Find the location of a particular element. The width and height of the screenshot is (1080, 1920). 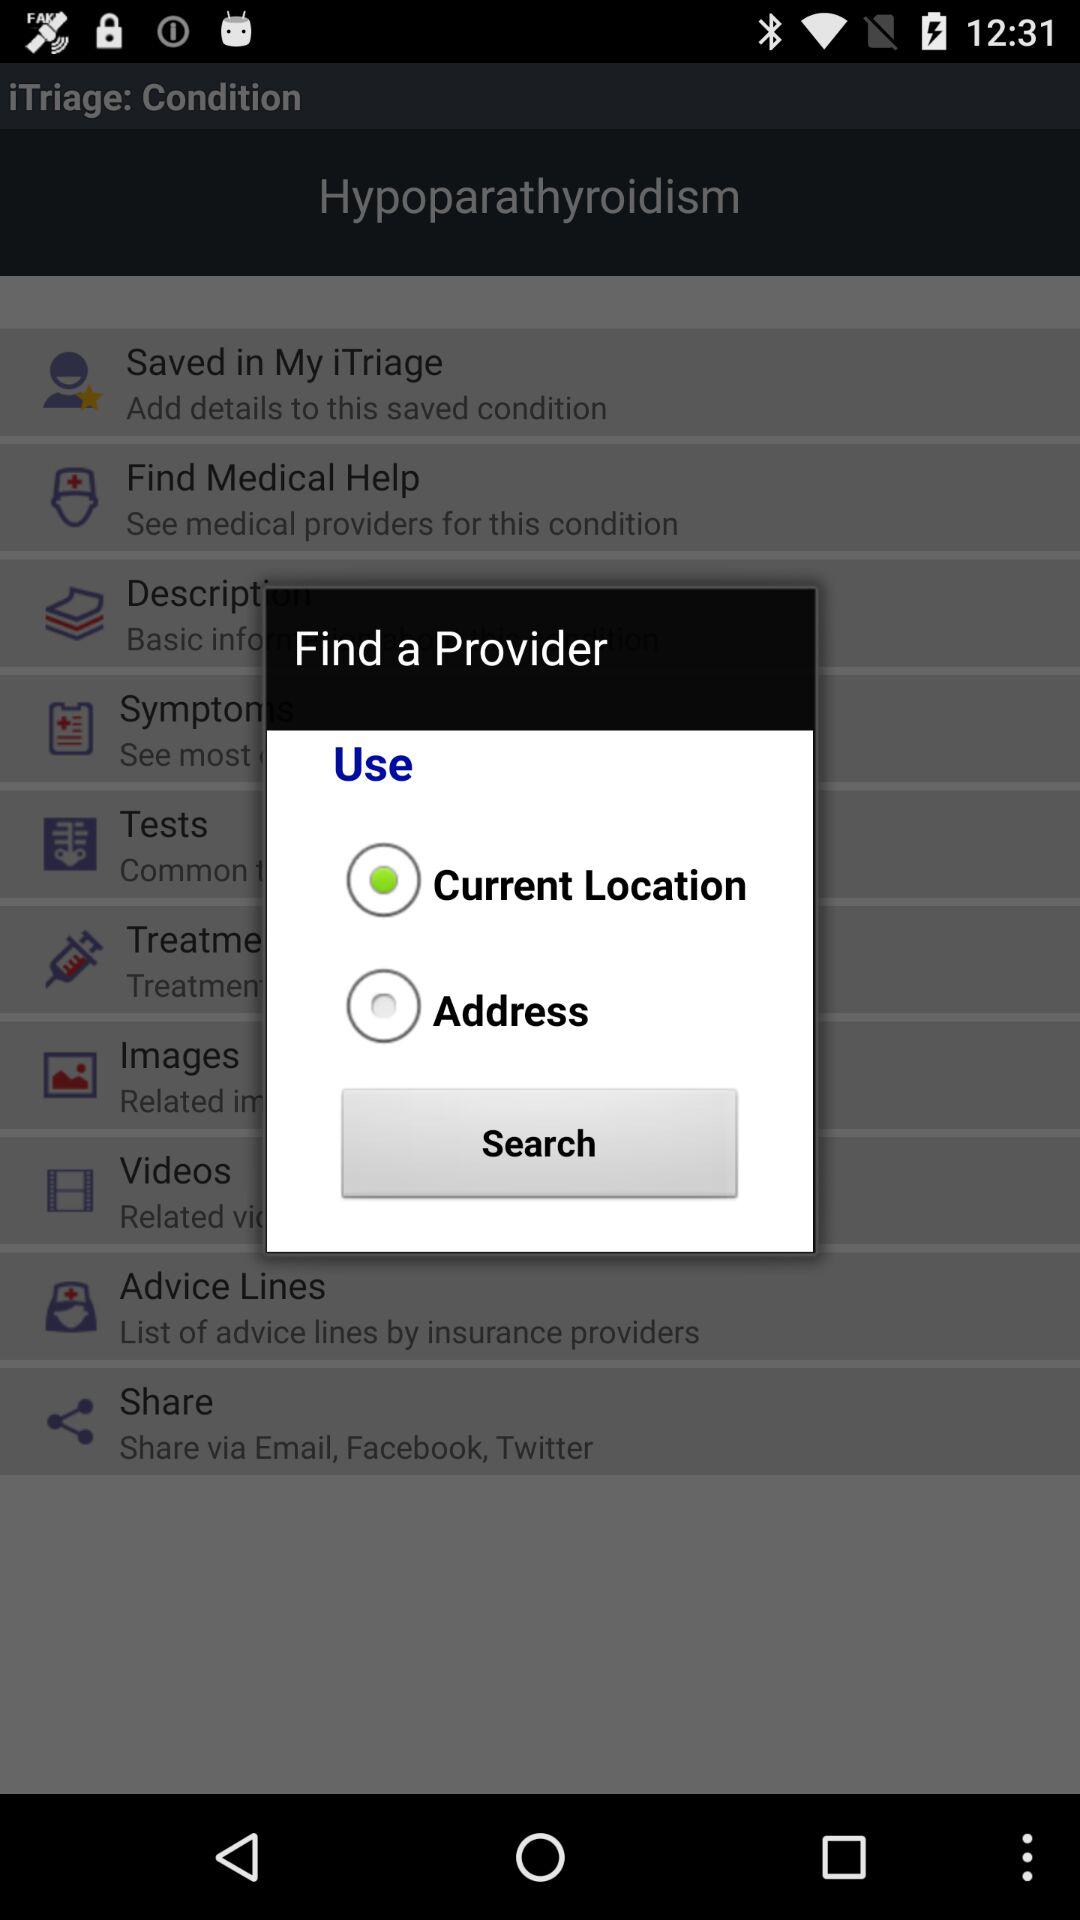

jump until the current location radio button is located at coordinates (540, 883).